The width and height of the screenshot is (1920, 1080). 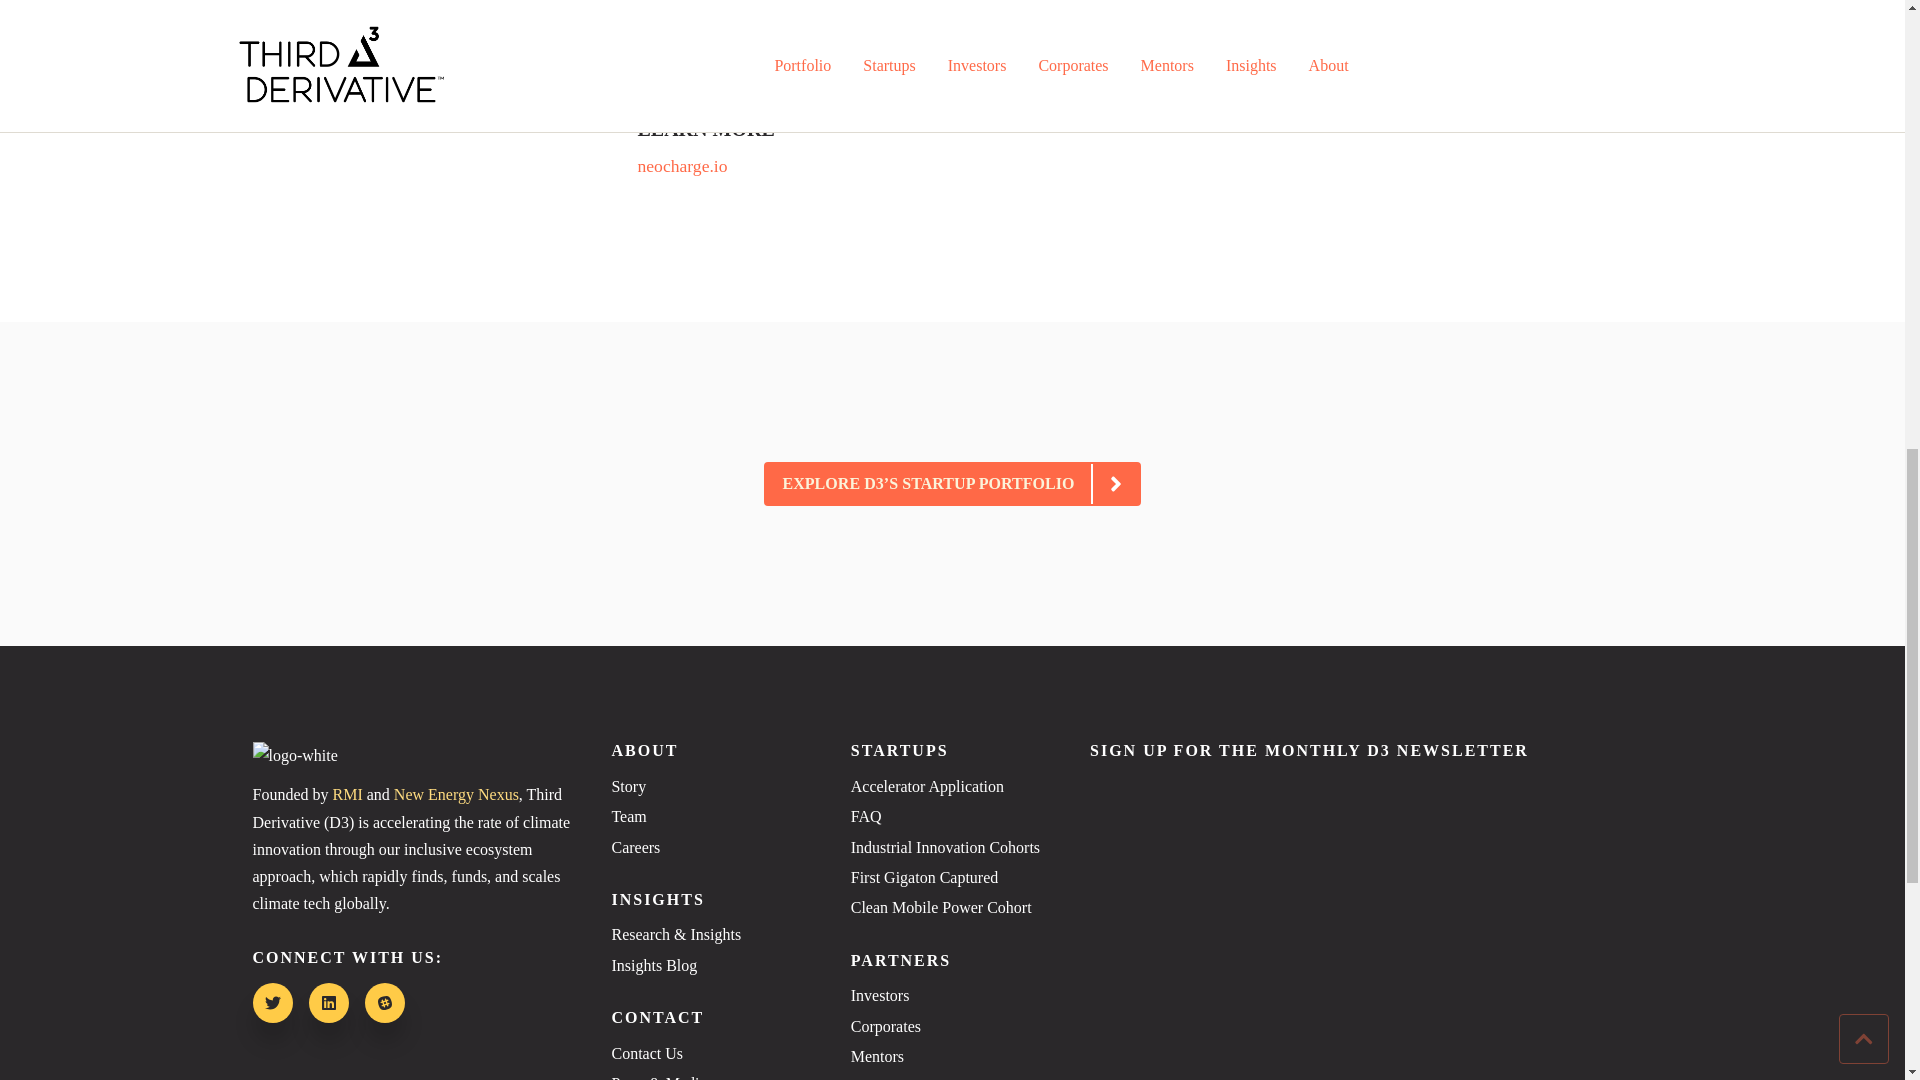 I want to click on RMI, so click(x=347, y=794).